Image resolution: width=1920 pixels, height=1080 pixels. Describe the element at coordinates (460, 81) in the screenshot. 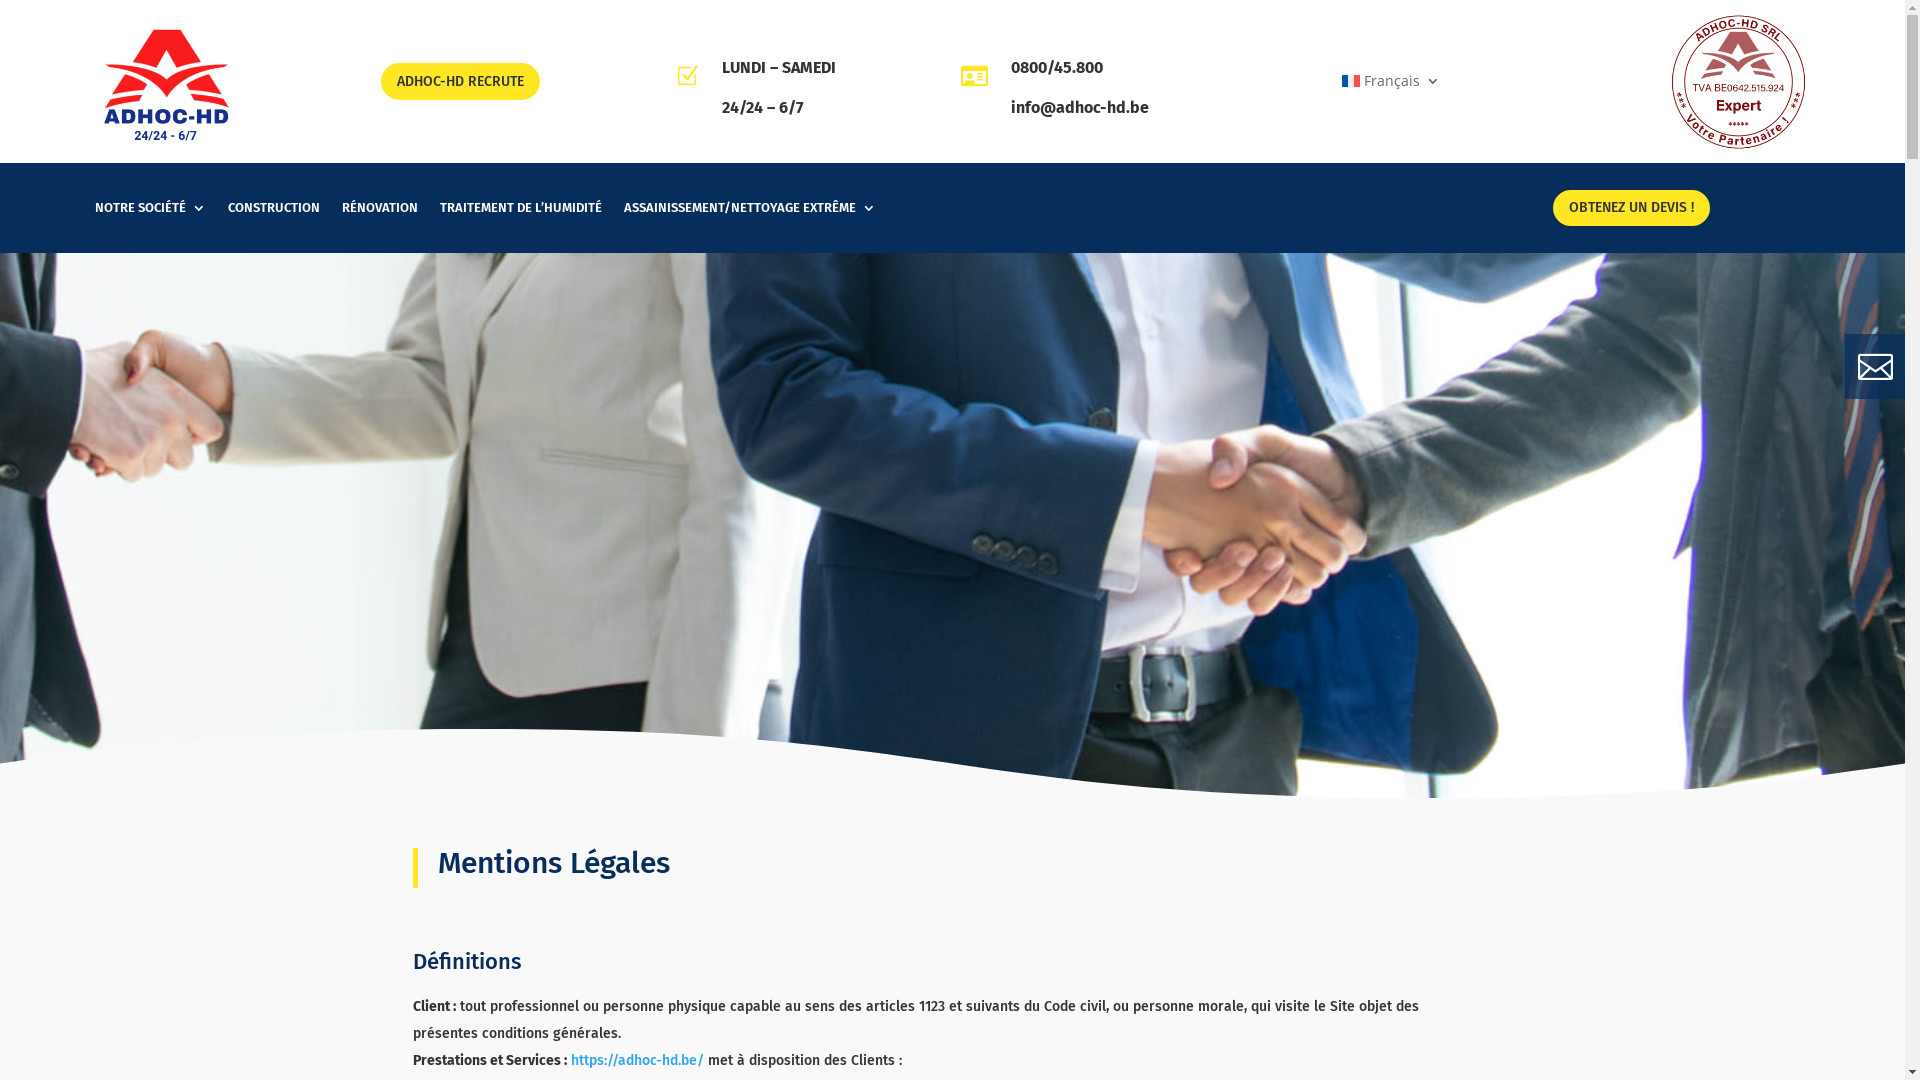

I see `ADHOC-HD RECRUTE` at that location.